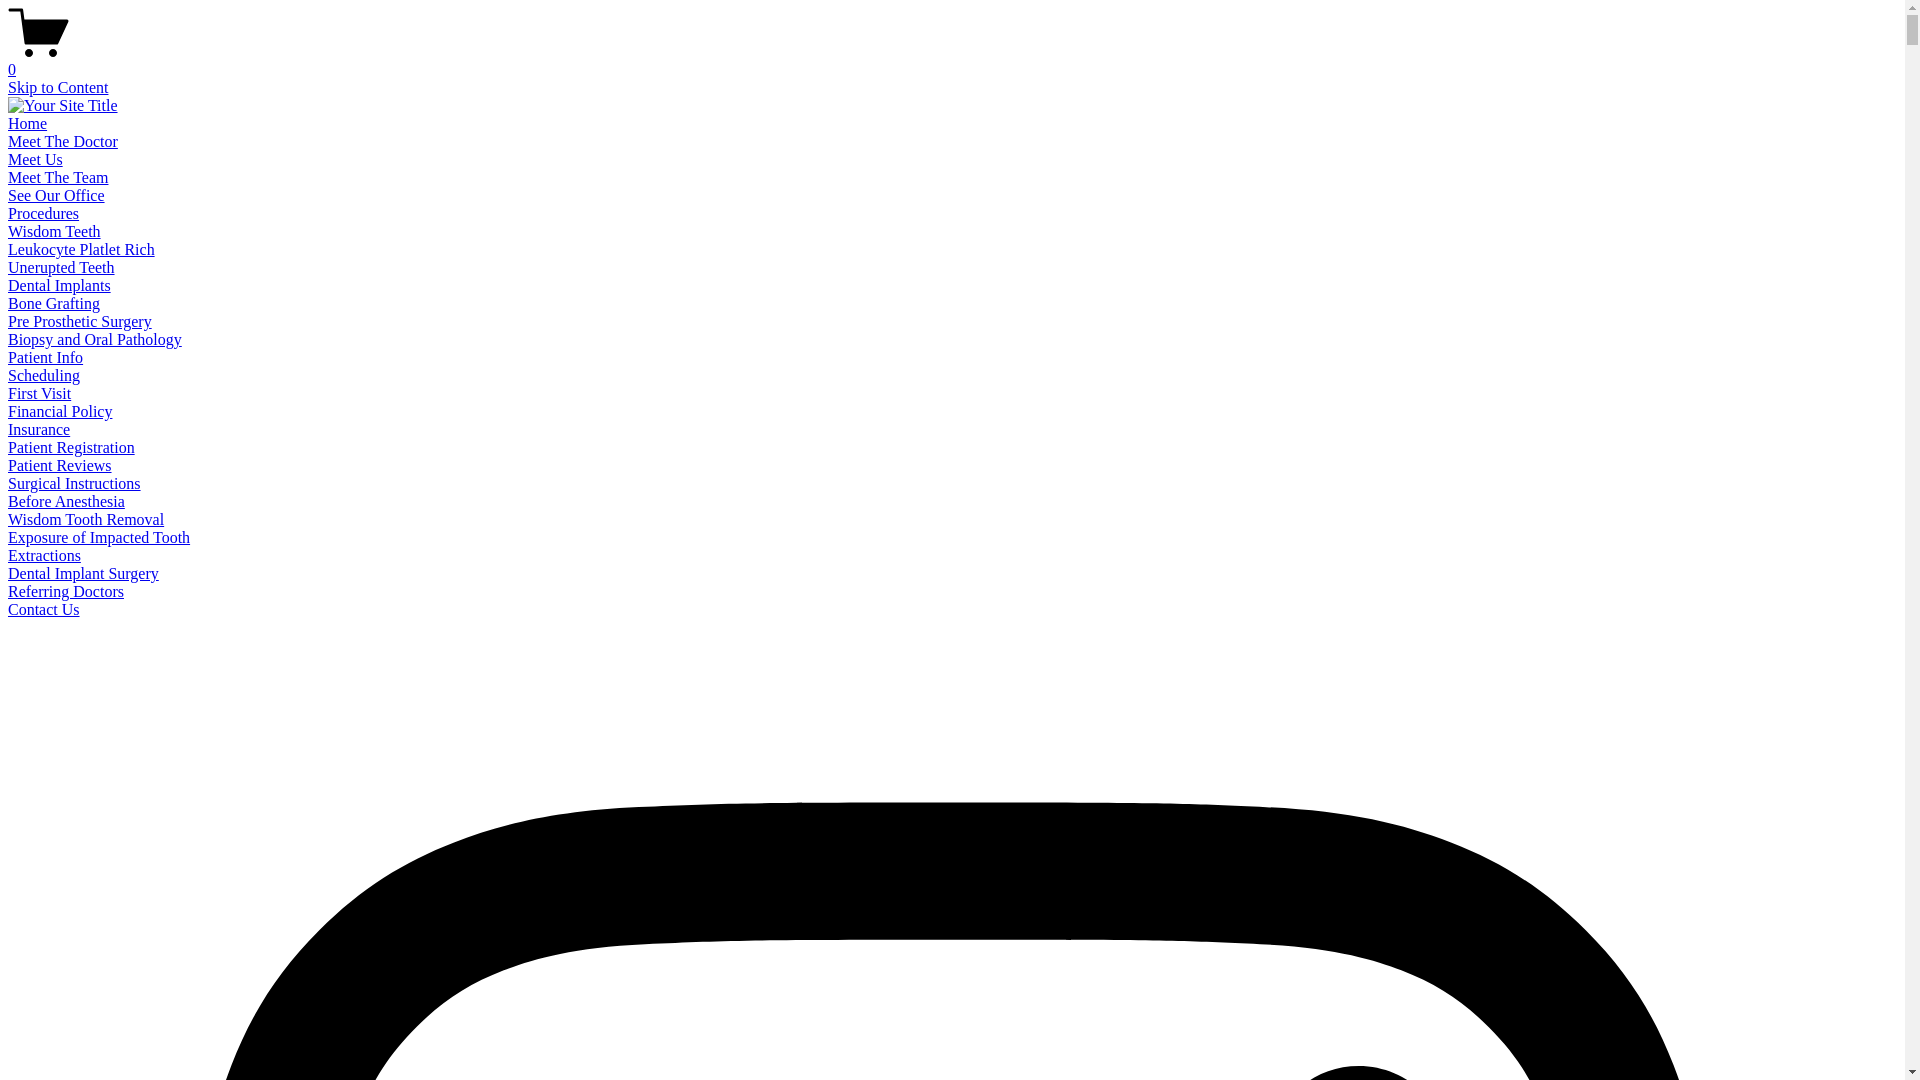 The image size is (1920, 1080). What do you see at coordinates (44, 554) in the screenshot?
I see `Extractions` at bounding box center [44, 554].